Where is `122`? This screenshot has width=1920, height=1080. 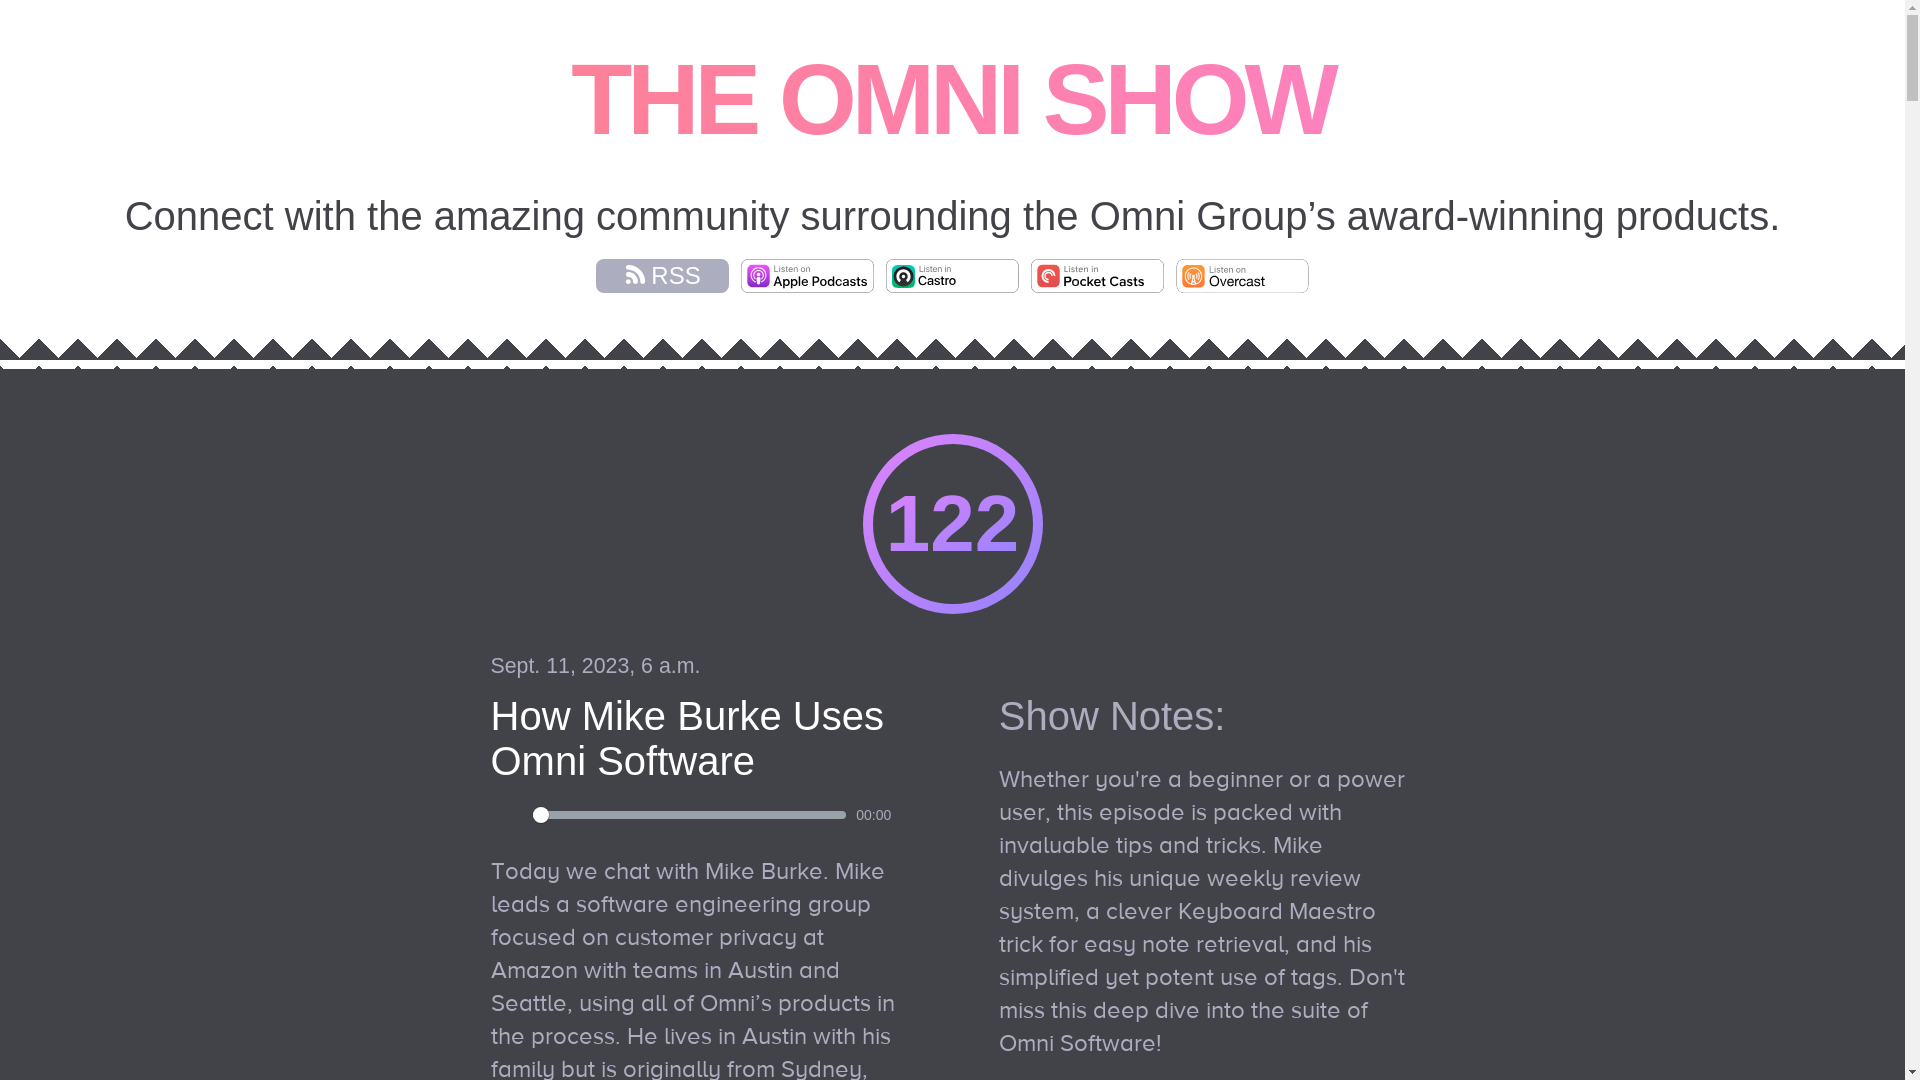
122 is located at coordinates (951, 523).